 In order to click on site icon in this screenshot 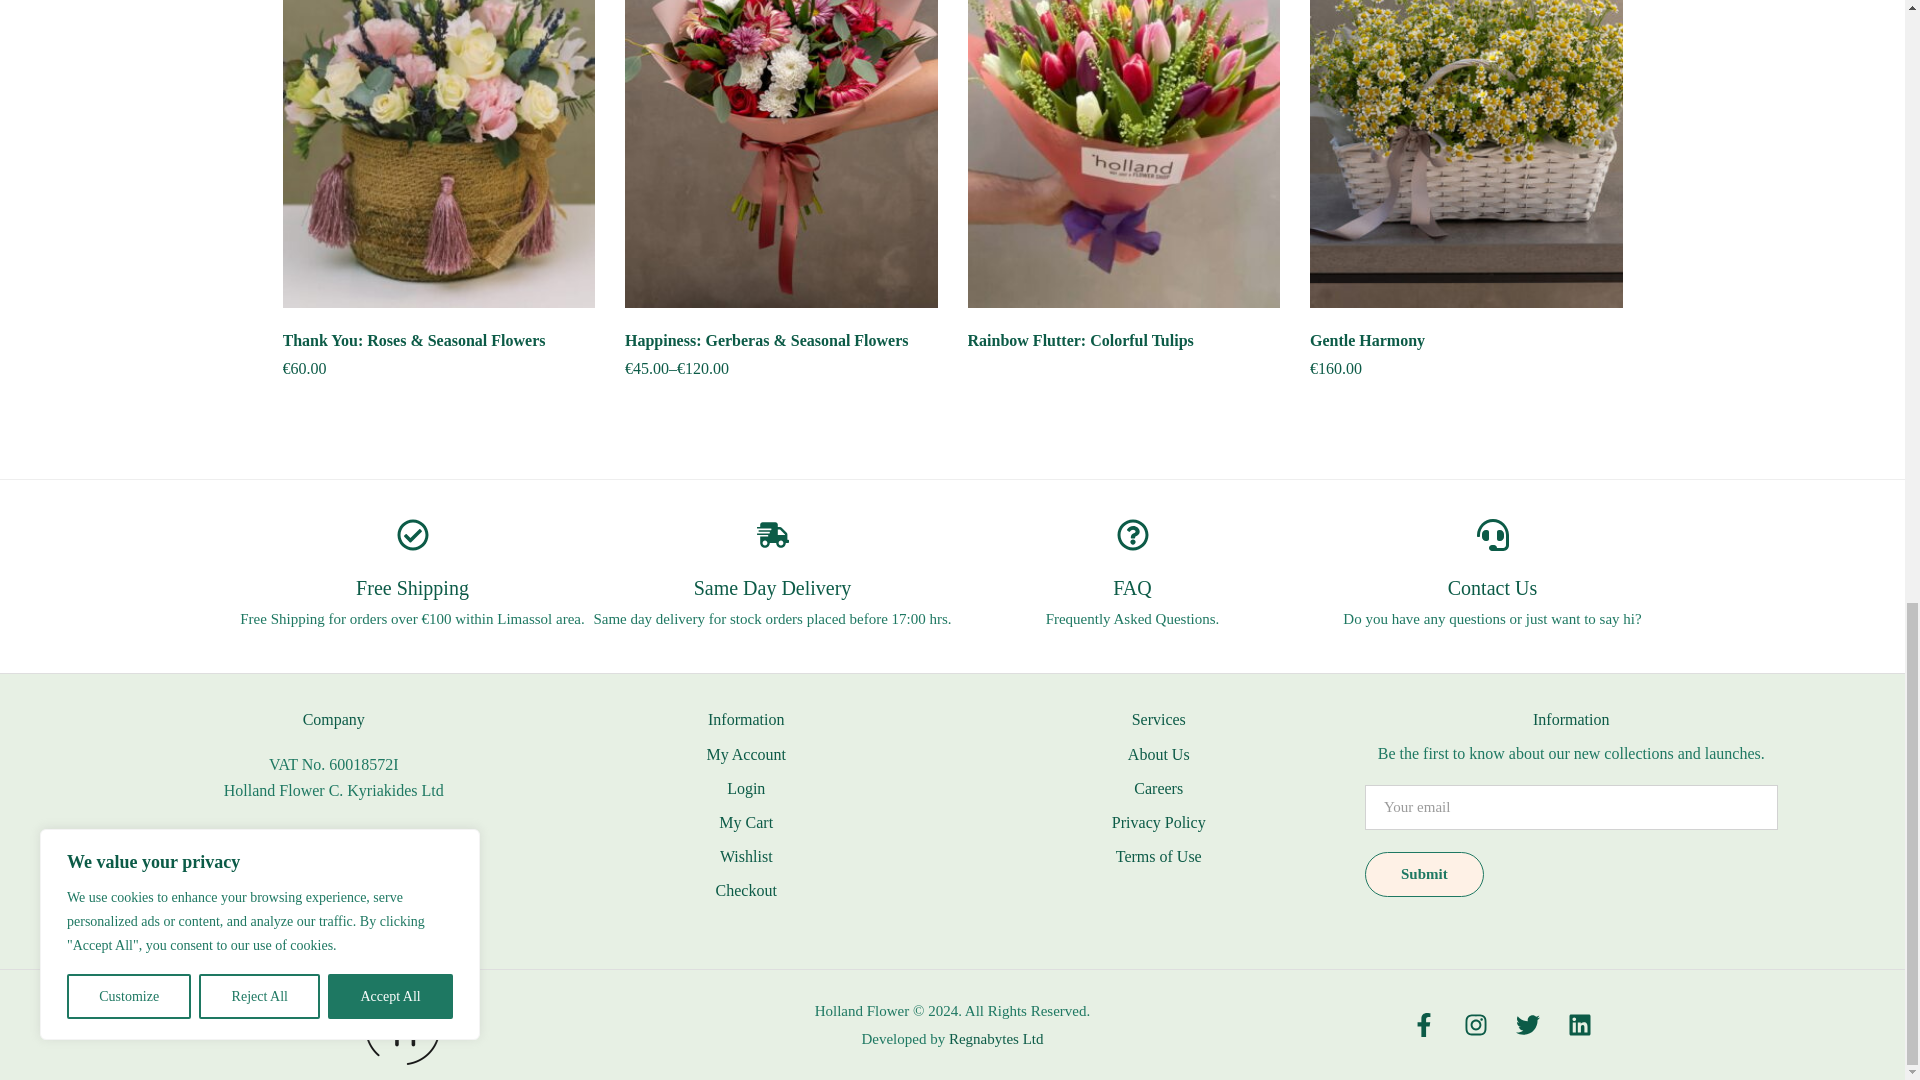, I will do `click(402, 1024)`.